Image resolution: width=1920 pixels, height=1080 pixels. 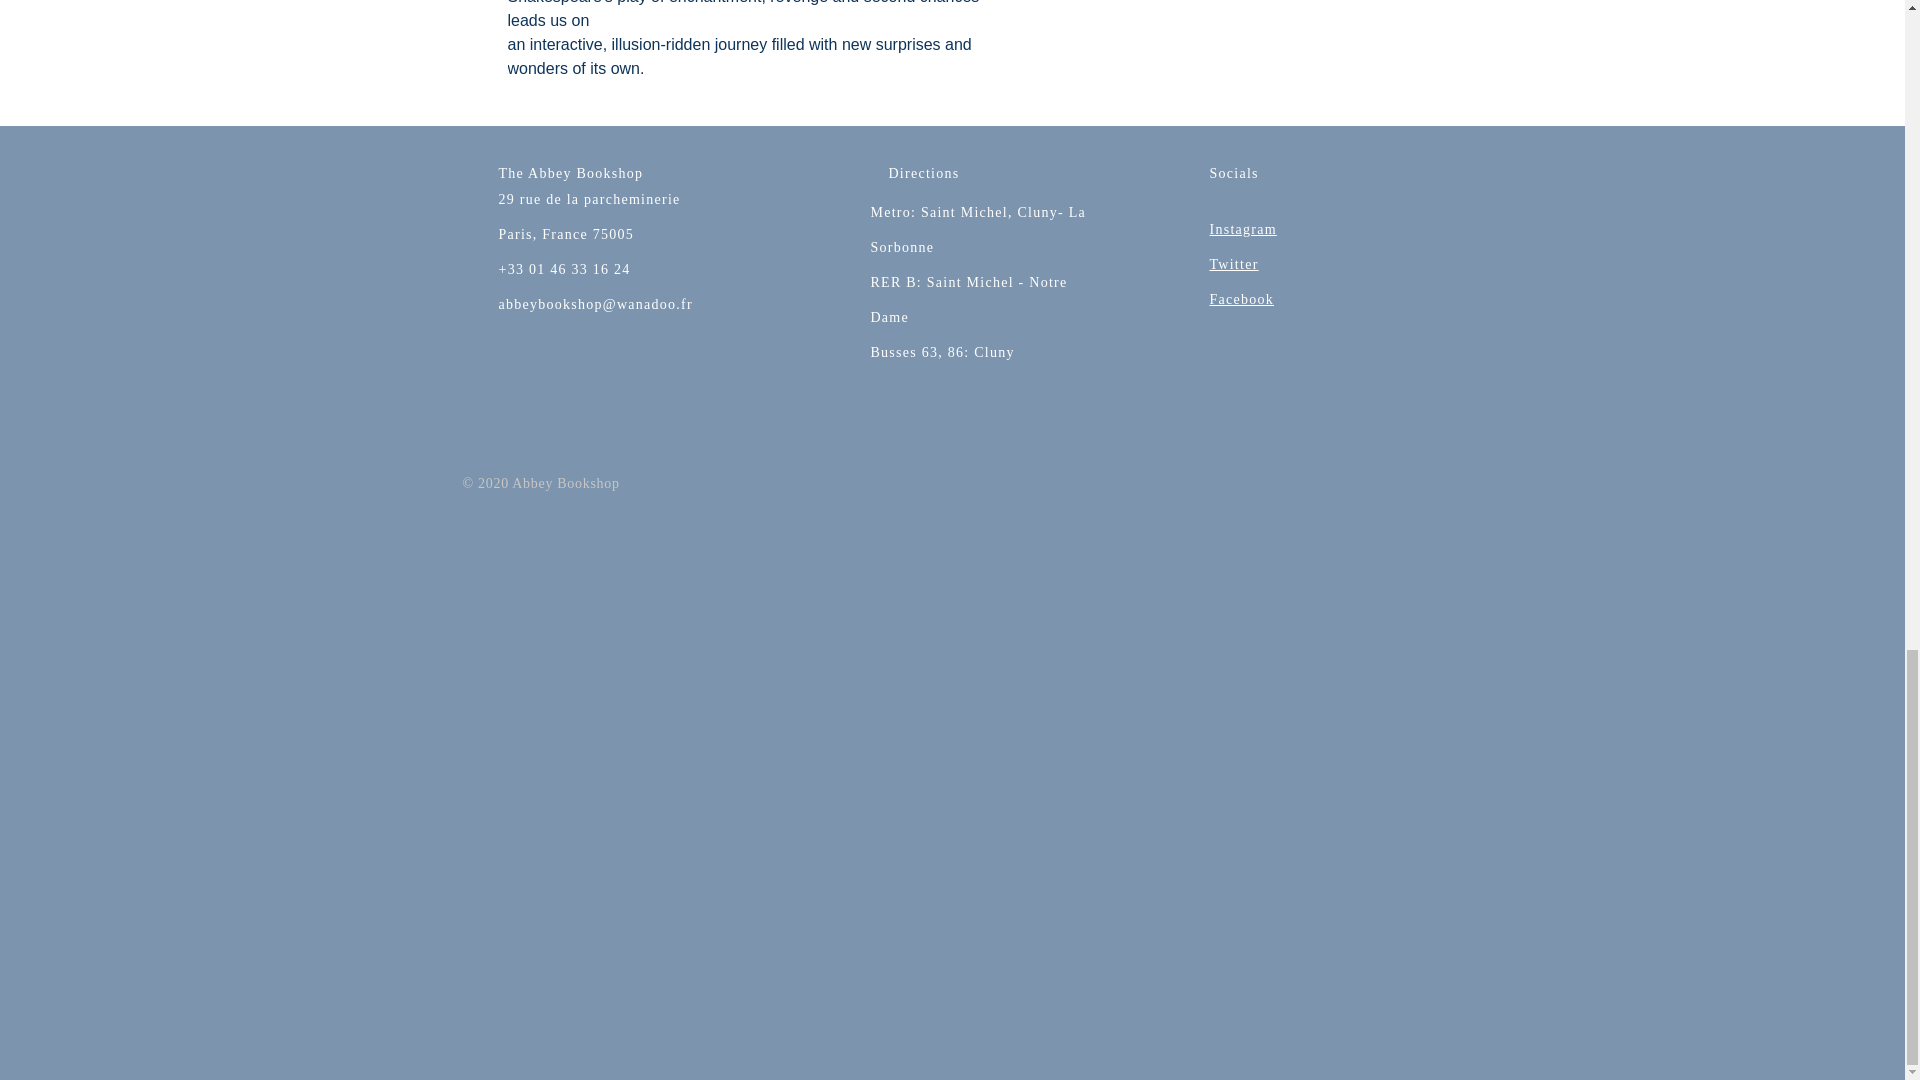 I want to click on Twitter, so click(x=1234, y=264).